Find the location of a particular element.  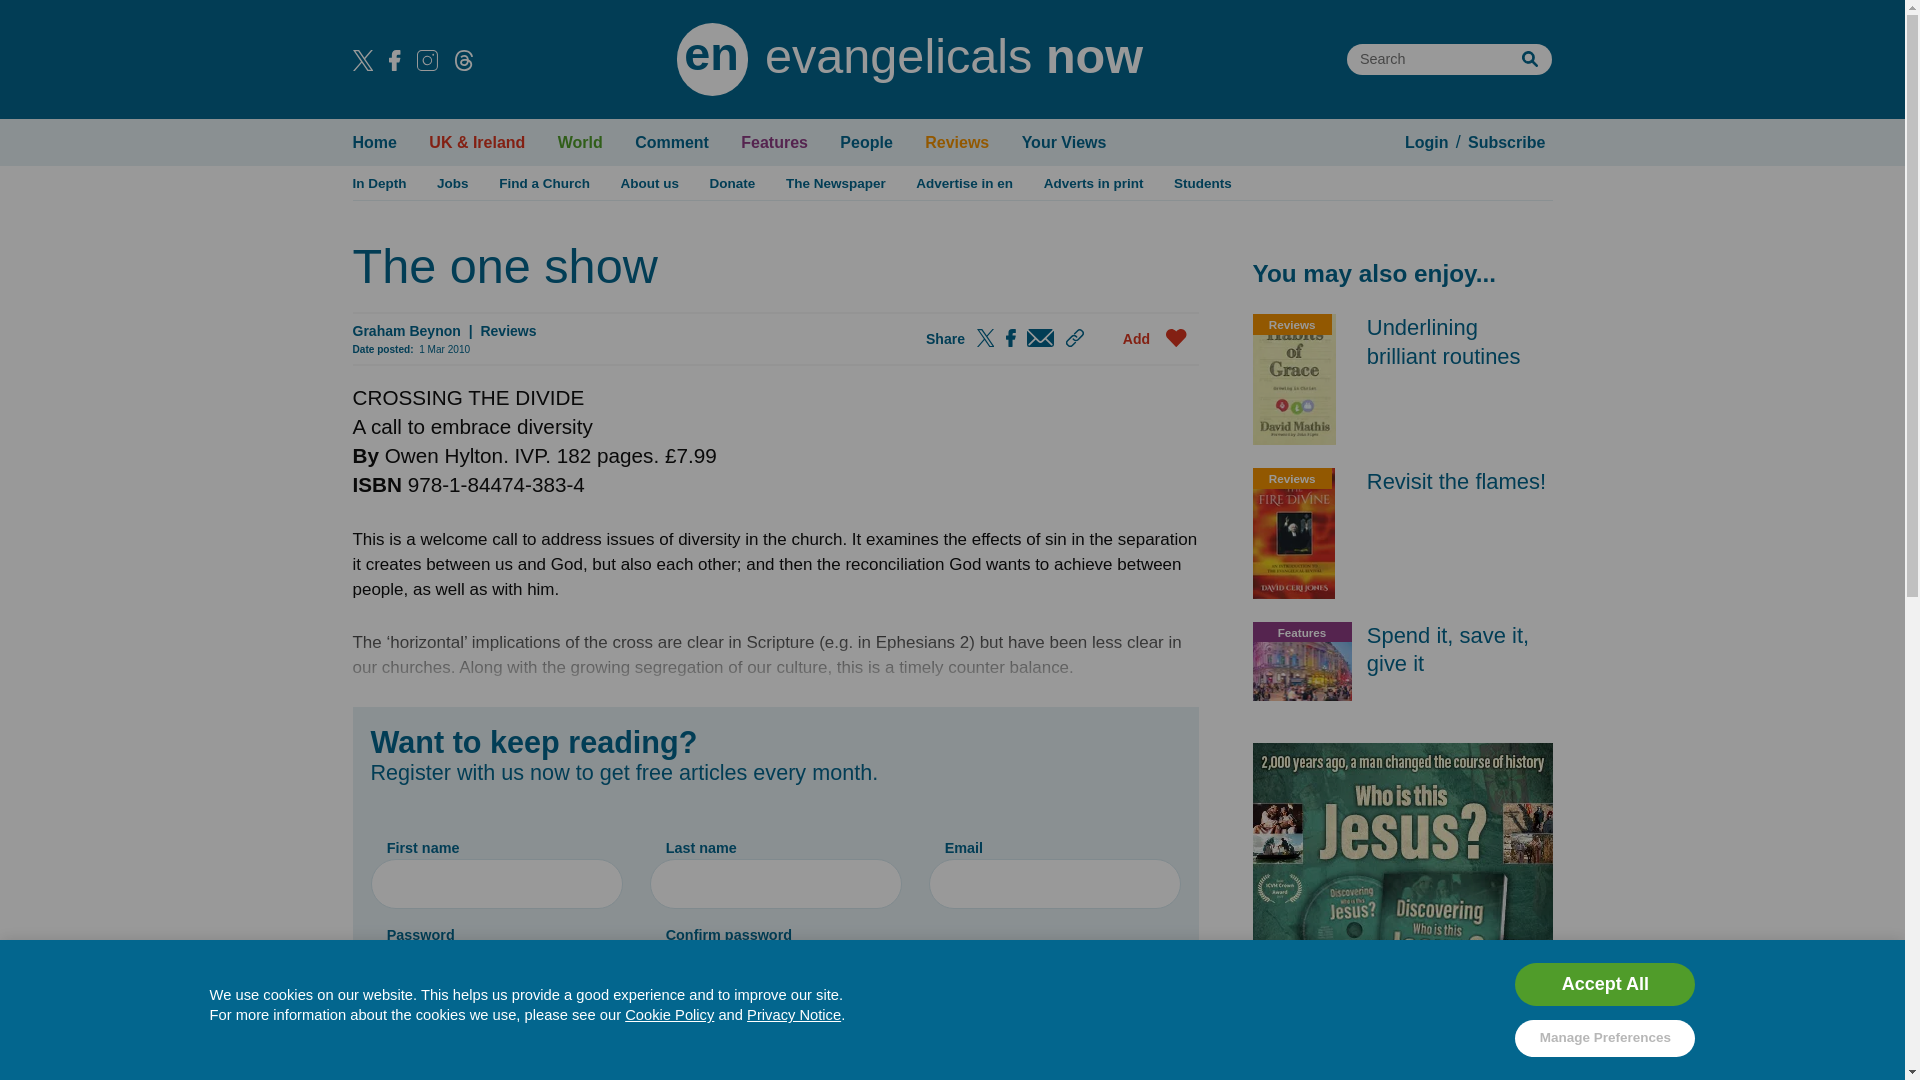

Features is located at coordinates (774, 142).